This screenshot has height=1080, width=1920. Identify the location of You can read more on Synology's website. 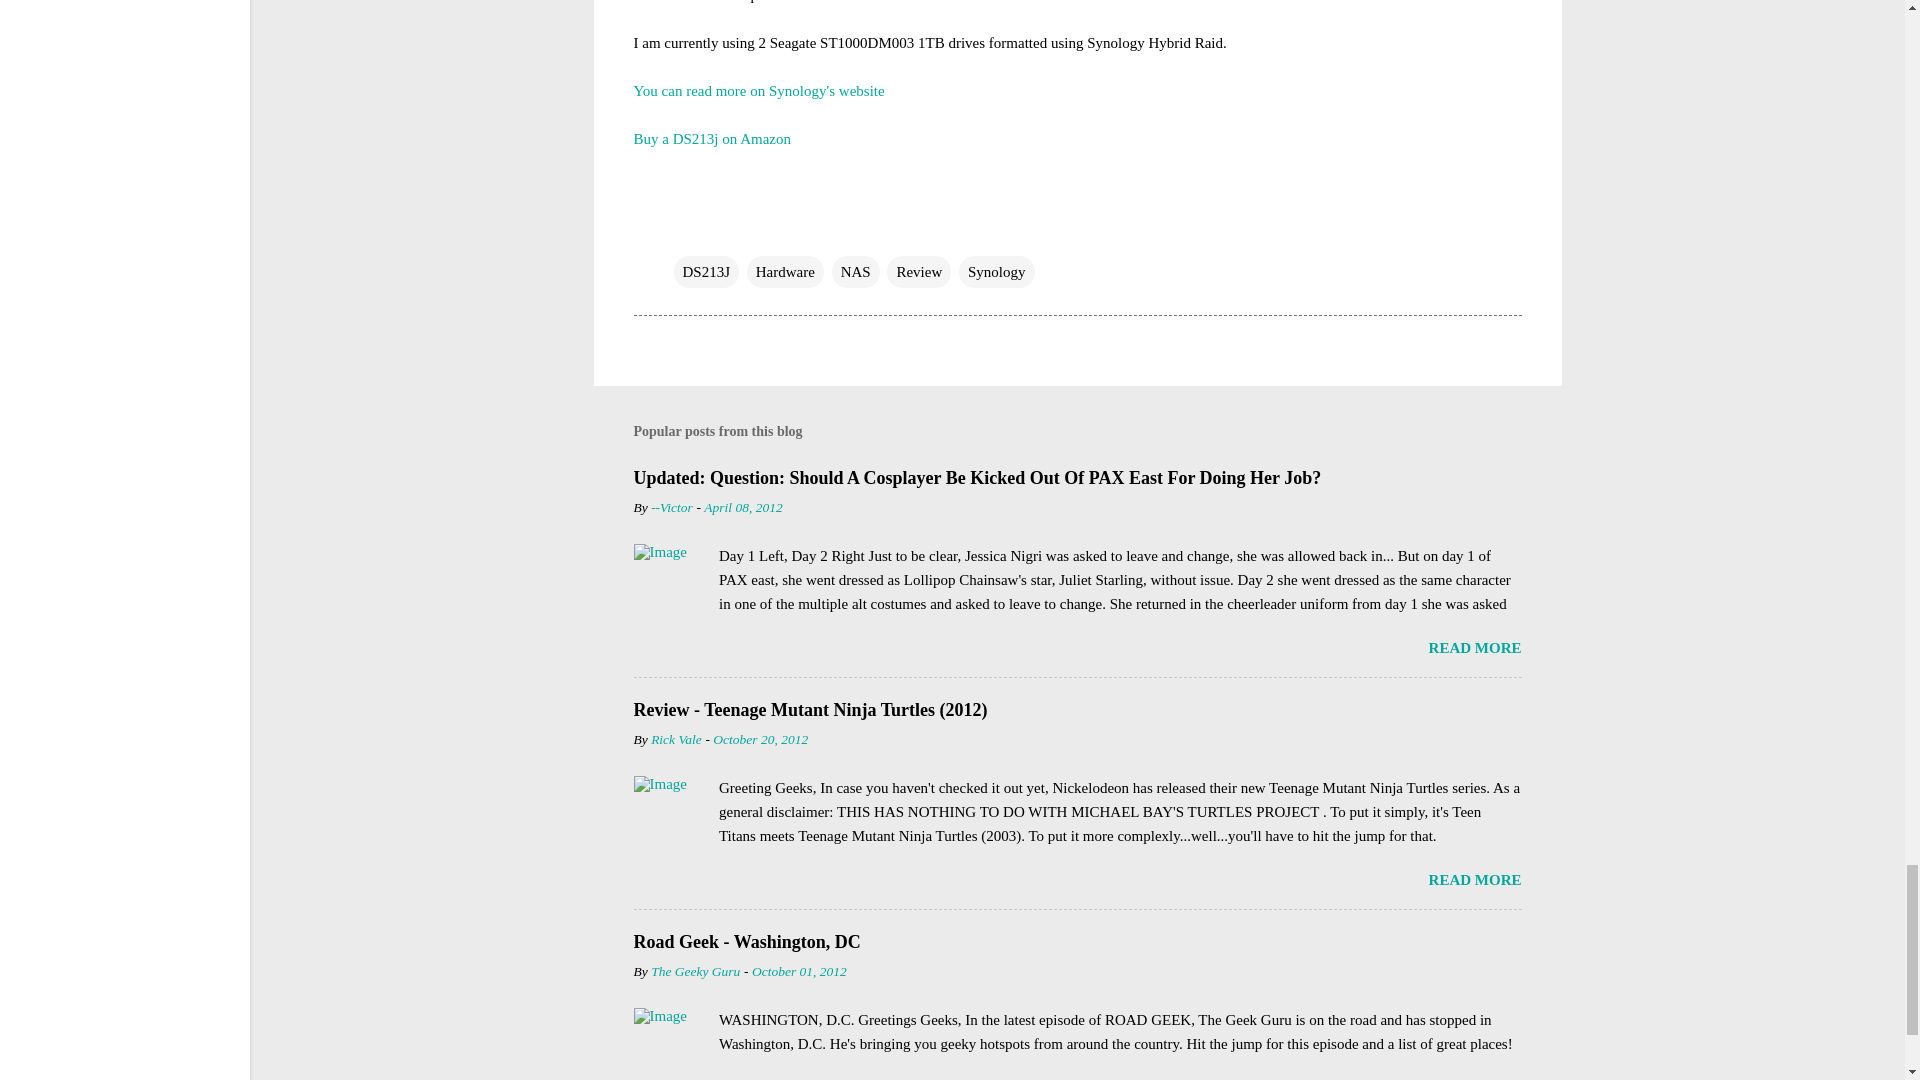
(759, 90).